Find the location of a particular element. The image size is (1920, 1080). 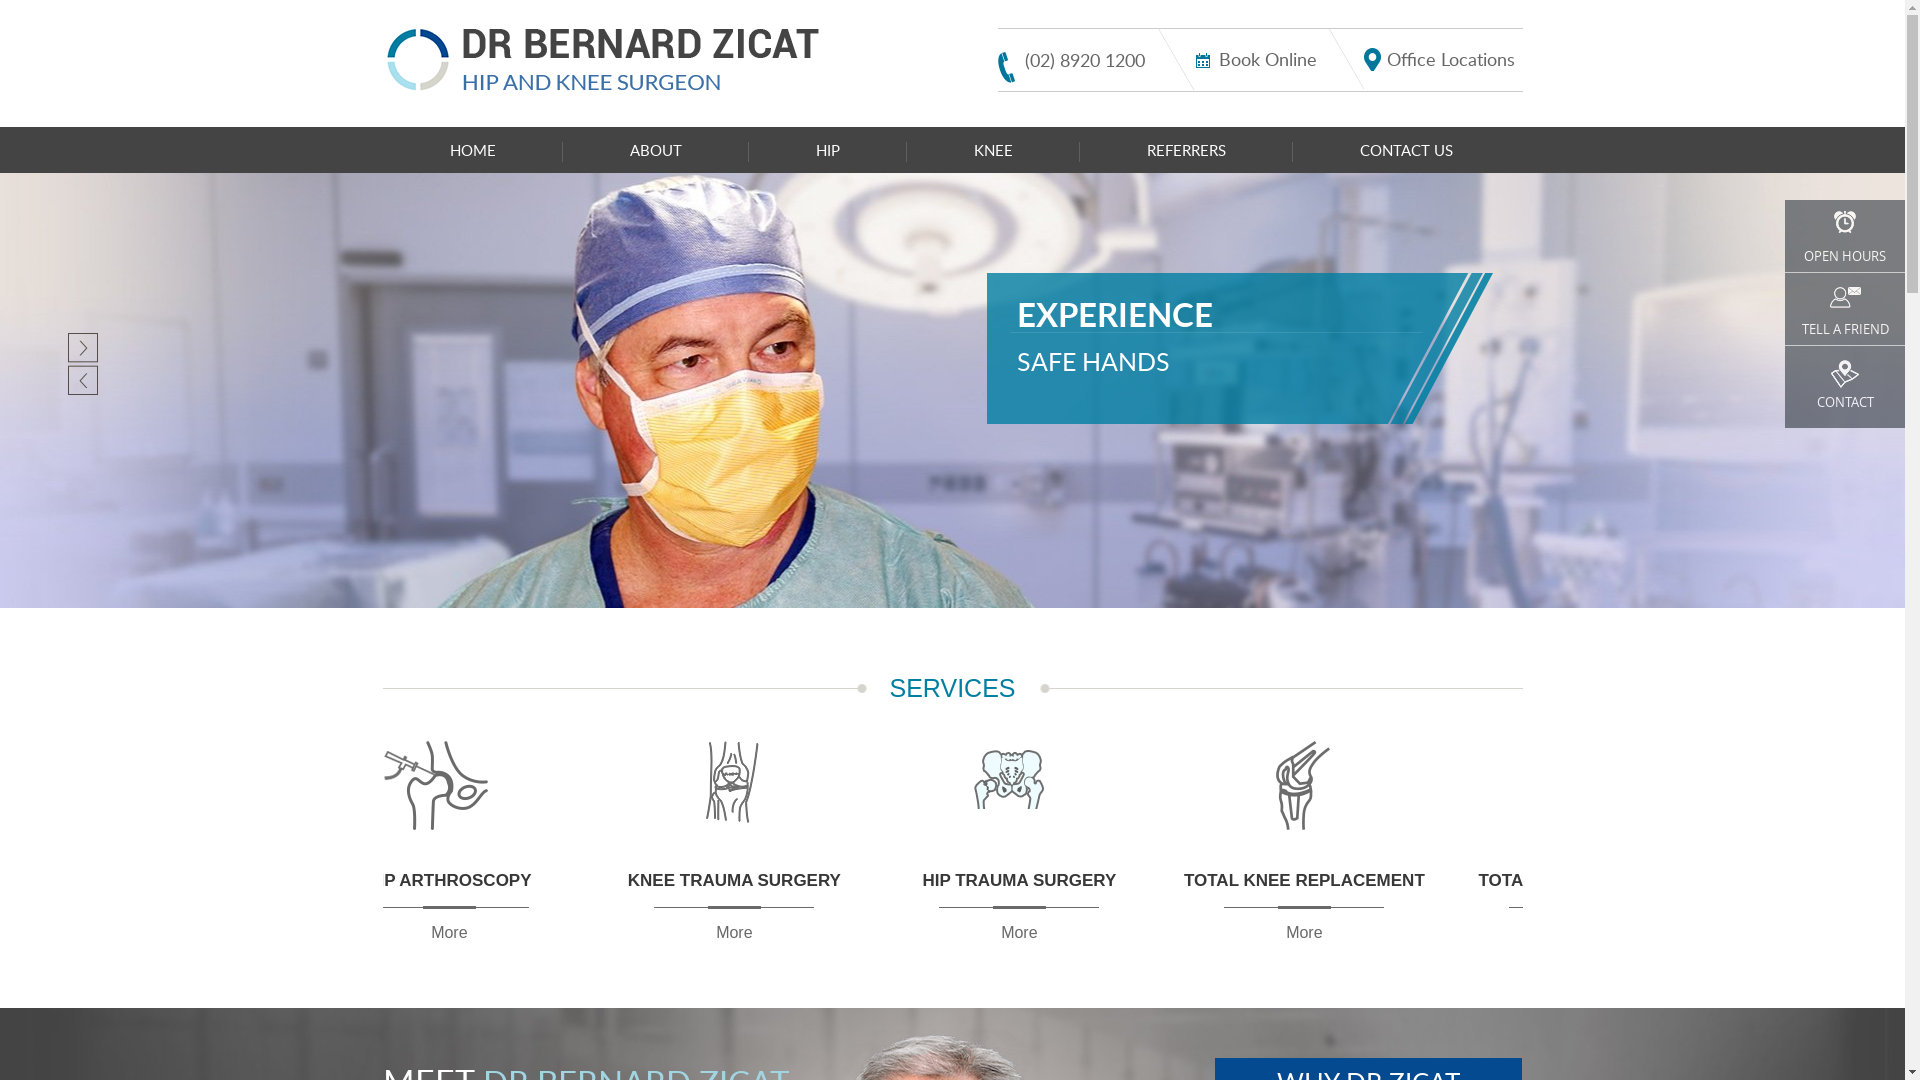

More is located at coordinates (996, 932).